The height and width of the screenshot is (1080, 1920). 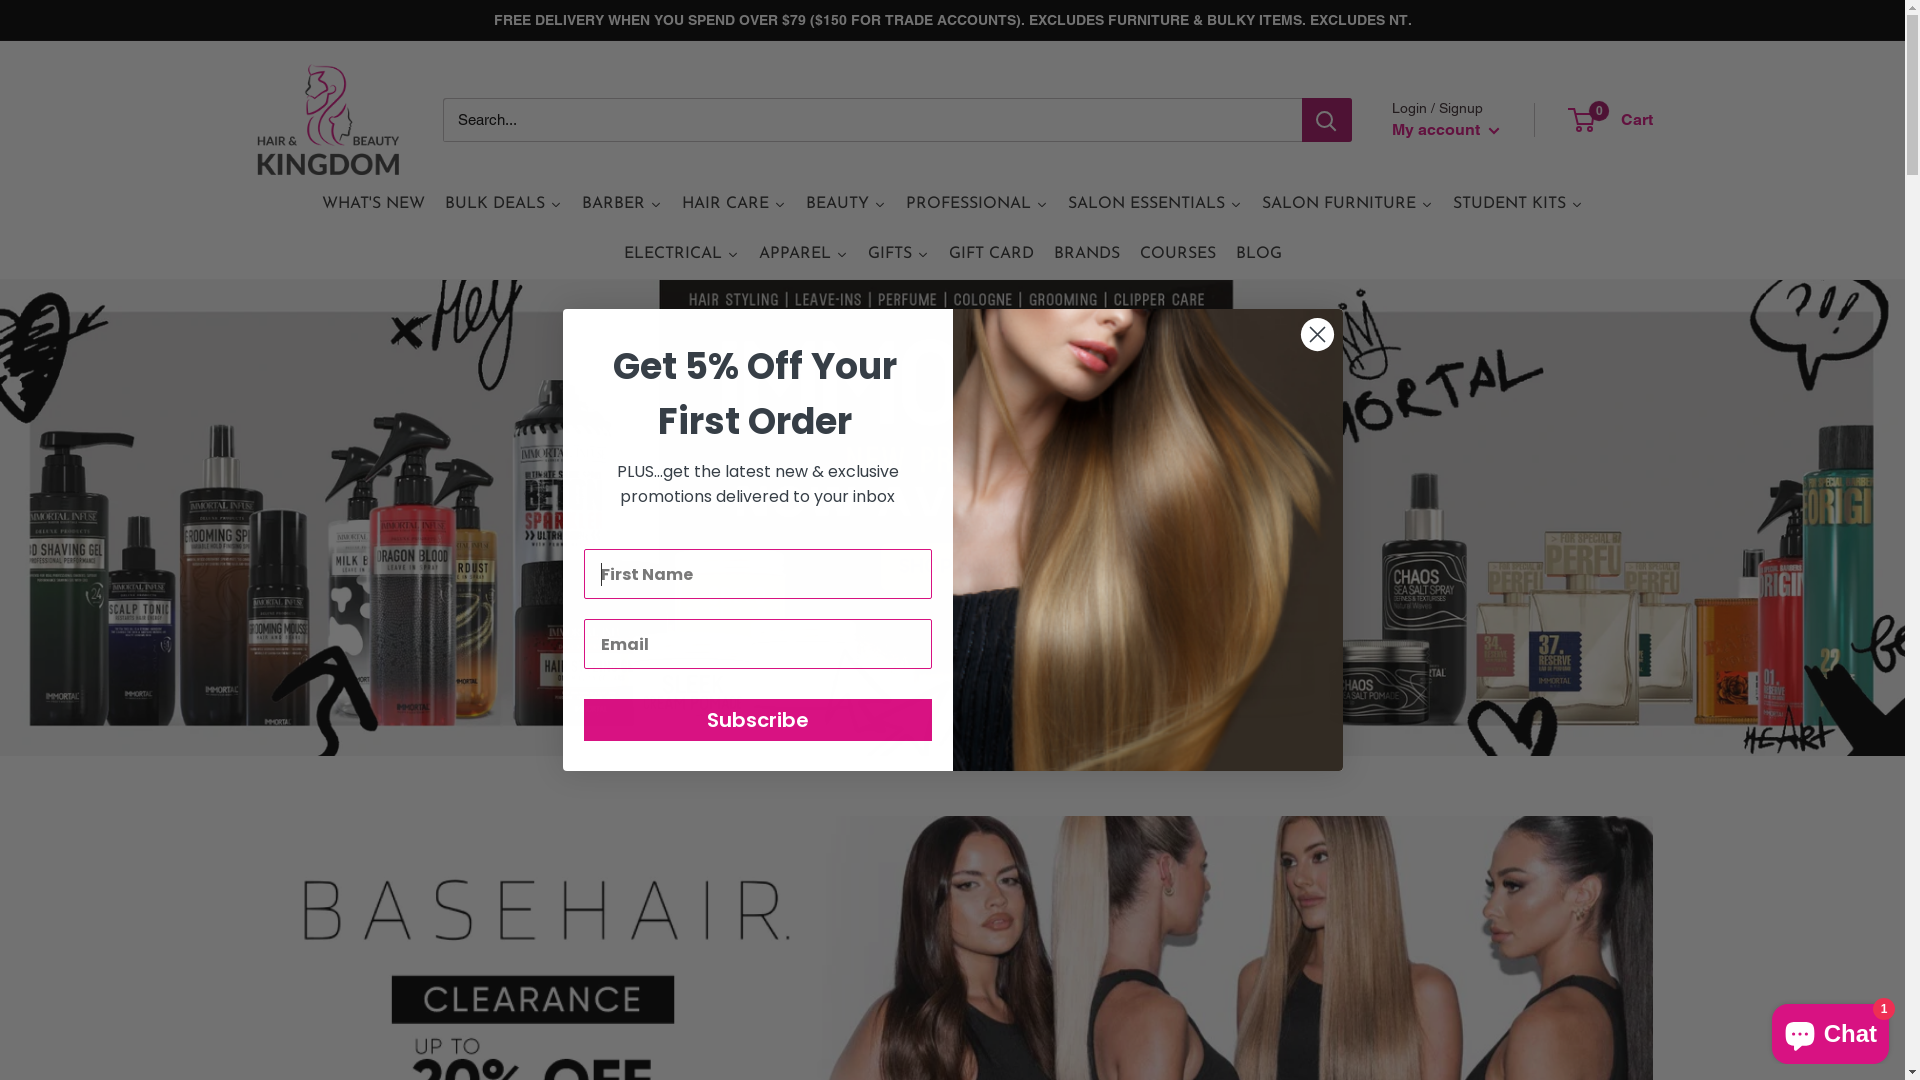 I want to click on Subscribe, so click(x=758, y=720).